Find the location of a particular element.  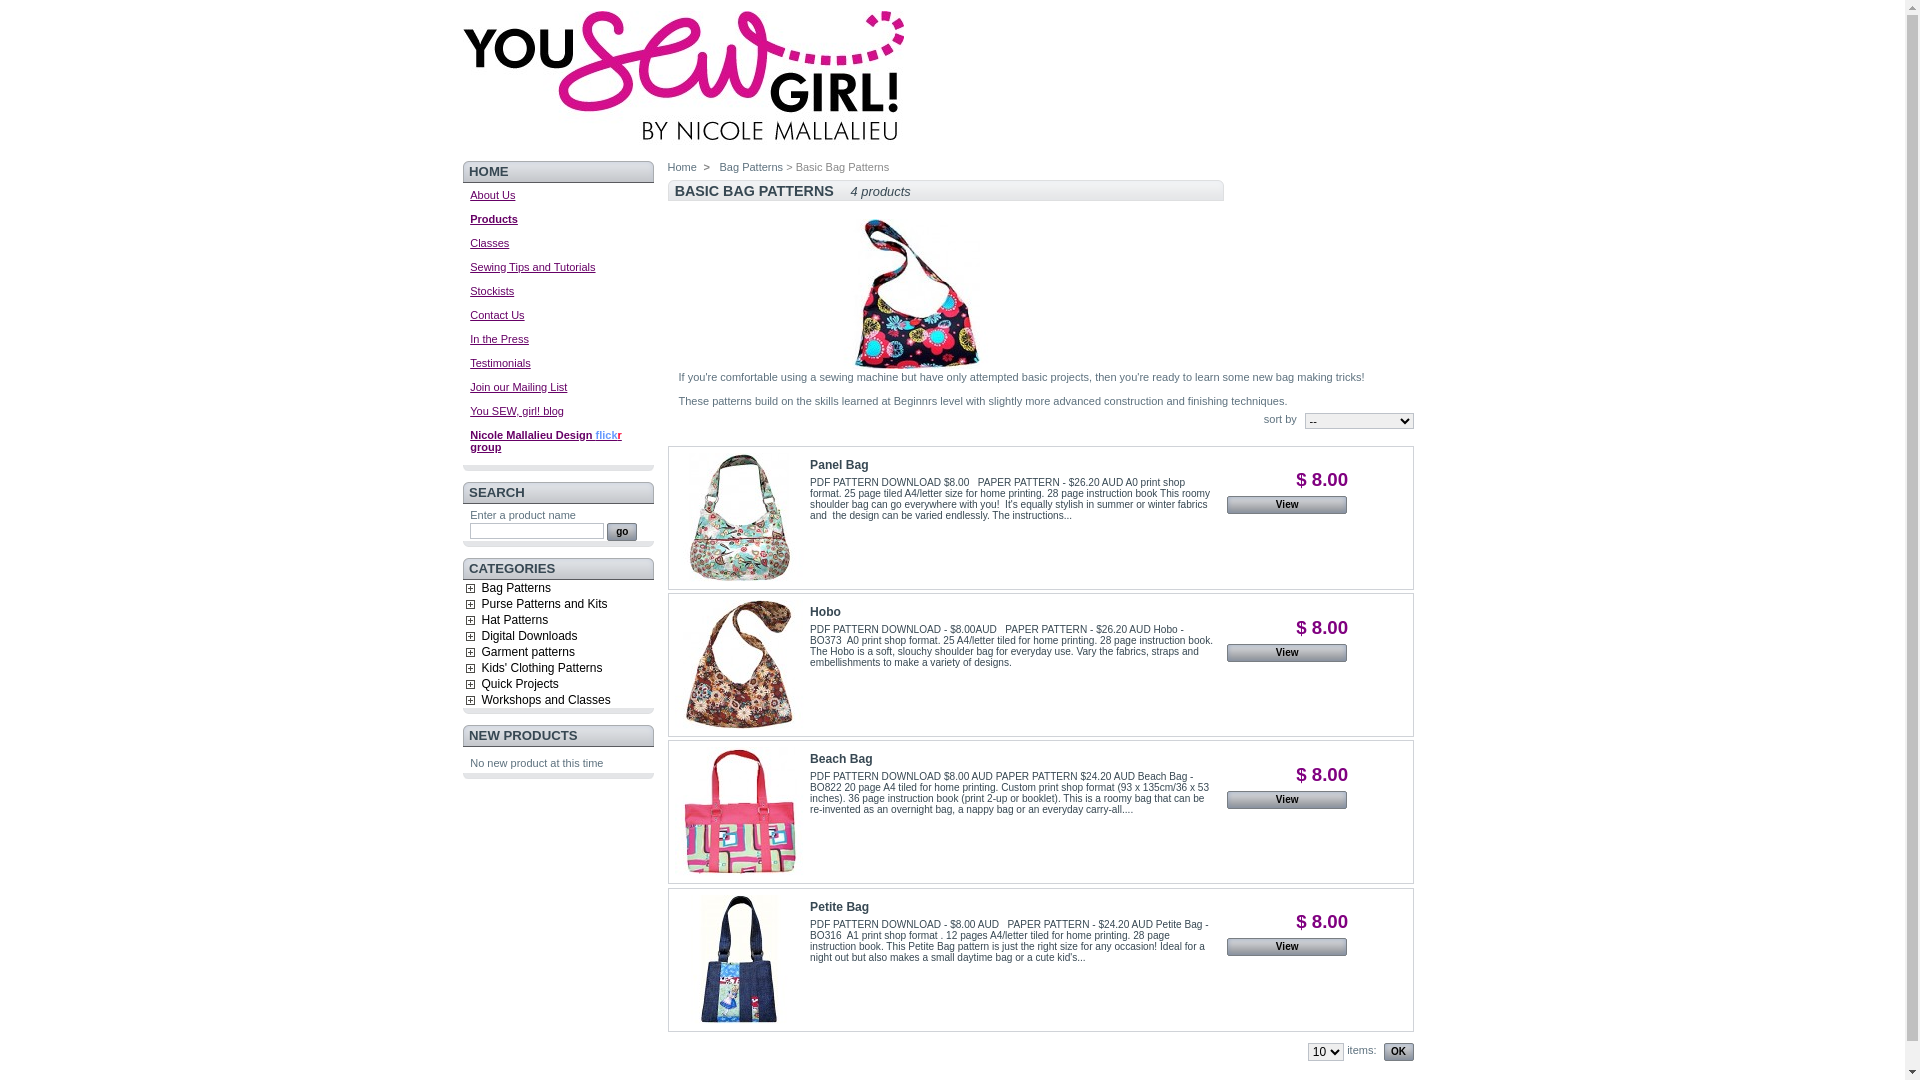

Garment patterns is located at coordinates (528, 652).